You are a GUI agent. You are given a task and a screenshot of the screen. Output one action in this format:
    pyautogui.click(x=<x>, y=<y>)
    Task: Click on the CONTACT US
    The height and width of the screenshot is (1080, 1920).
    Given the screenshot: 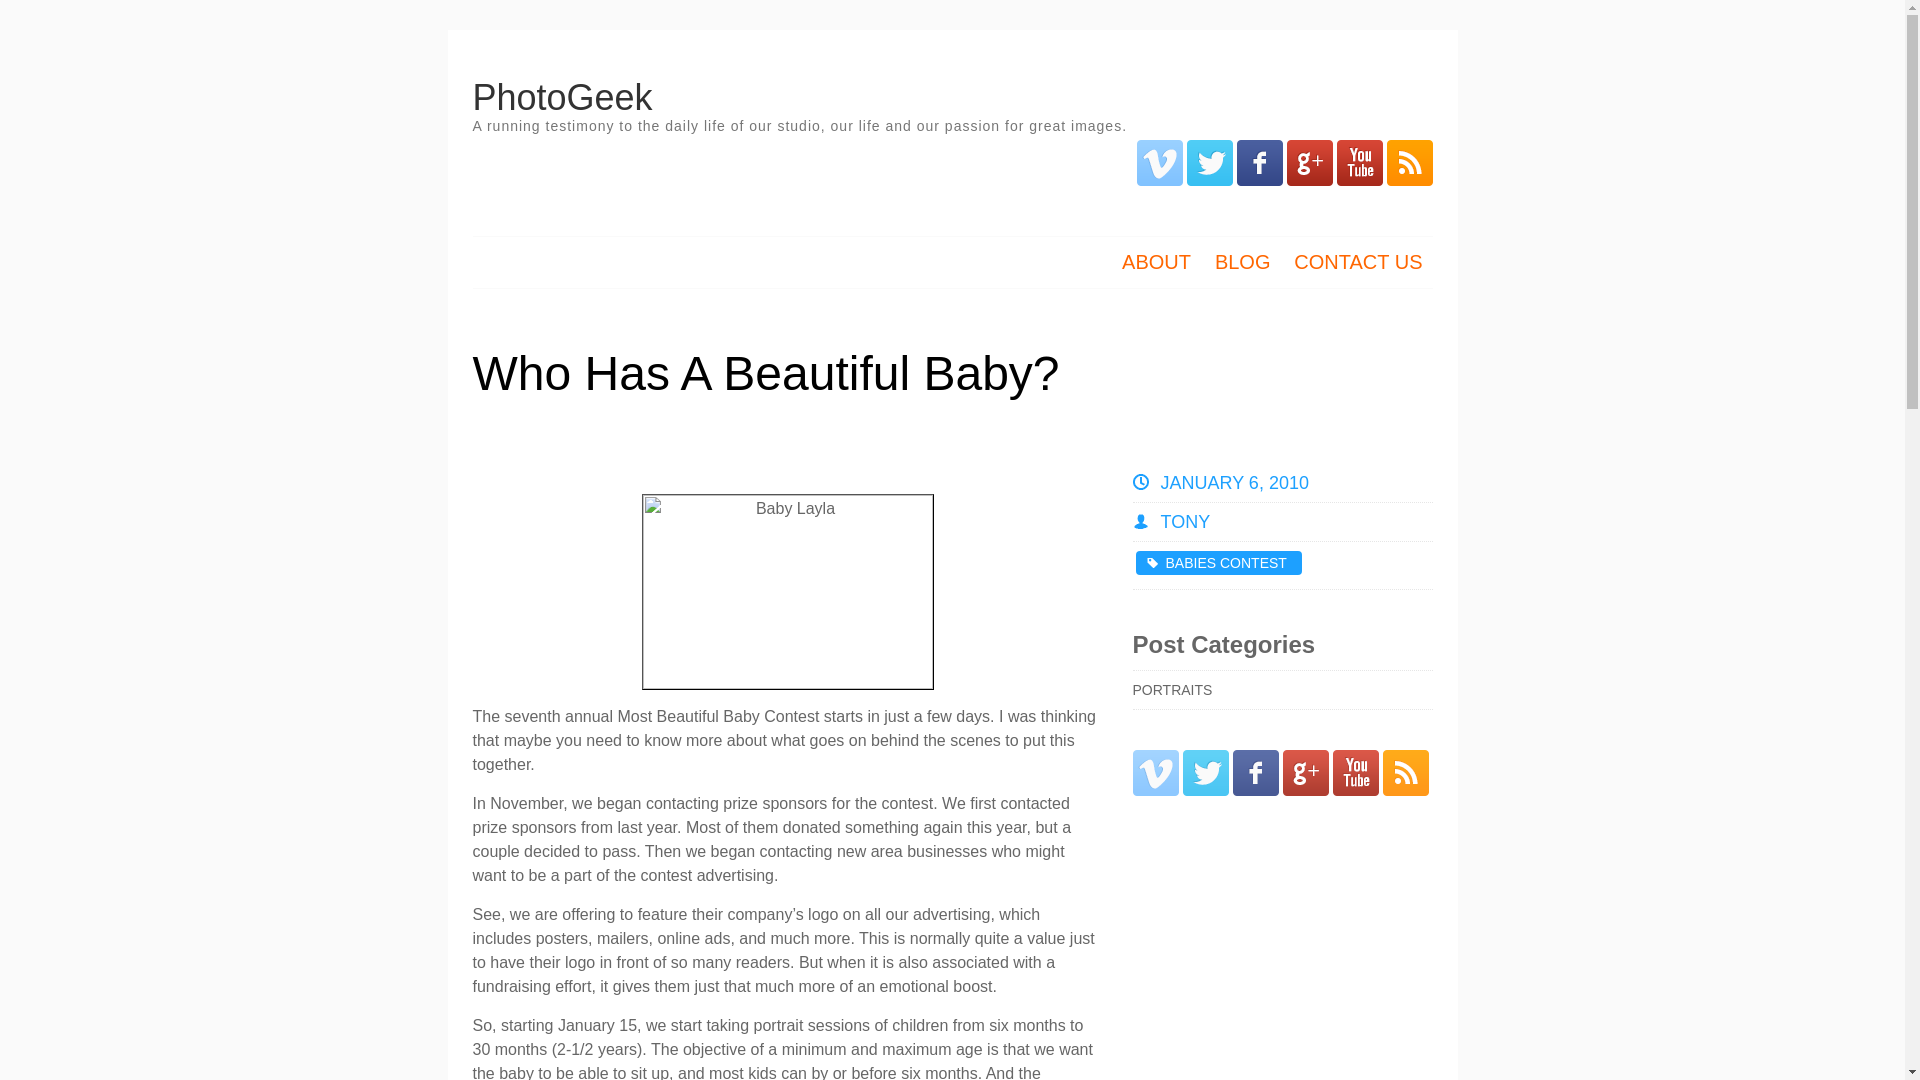 What is the action you would take?
    pyautogui.click(x=1358, y=264)
    